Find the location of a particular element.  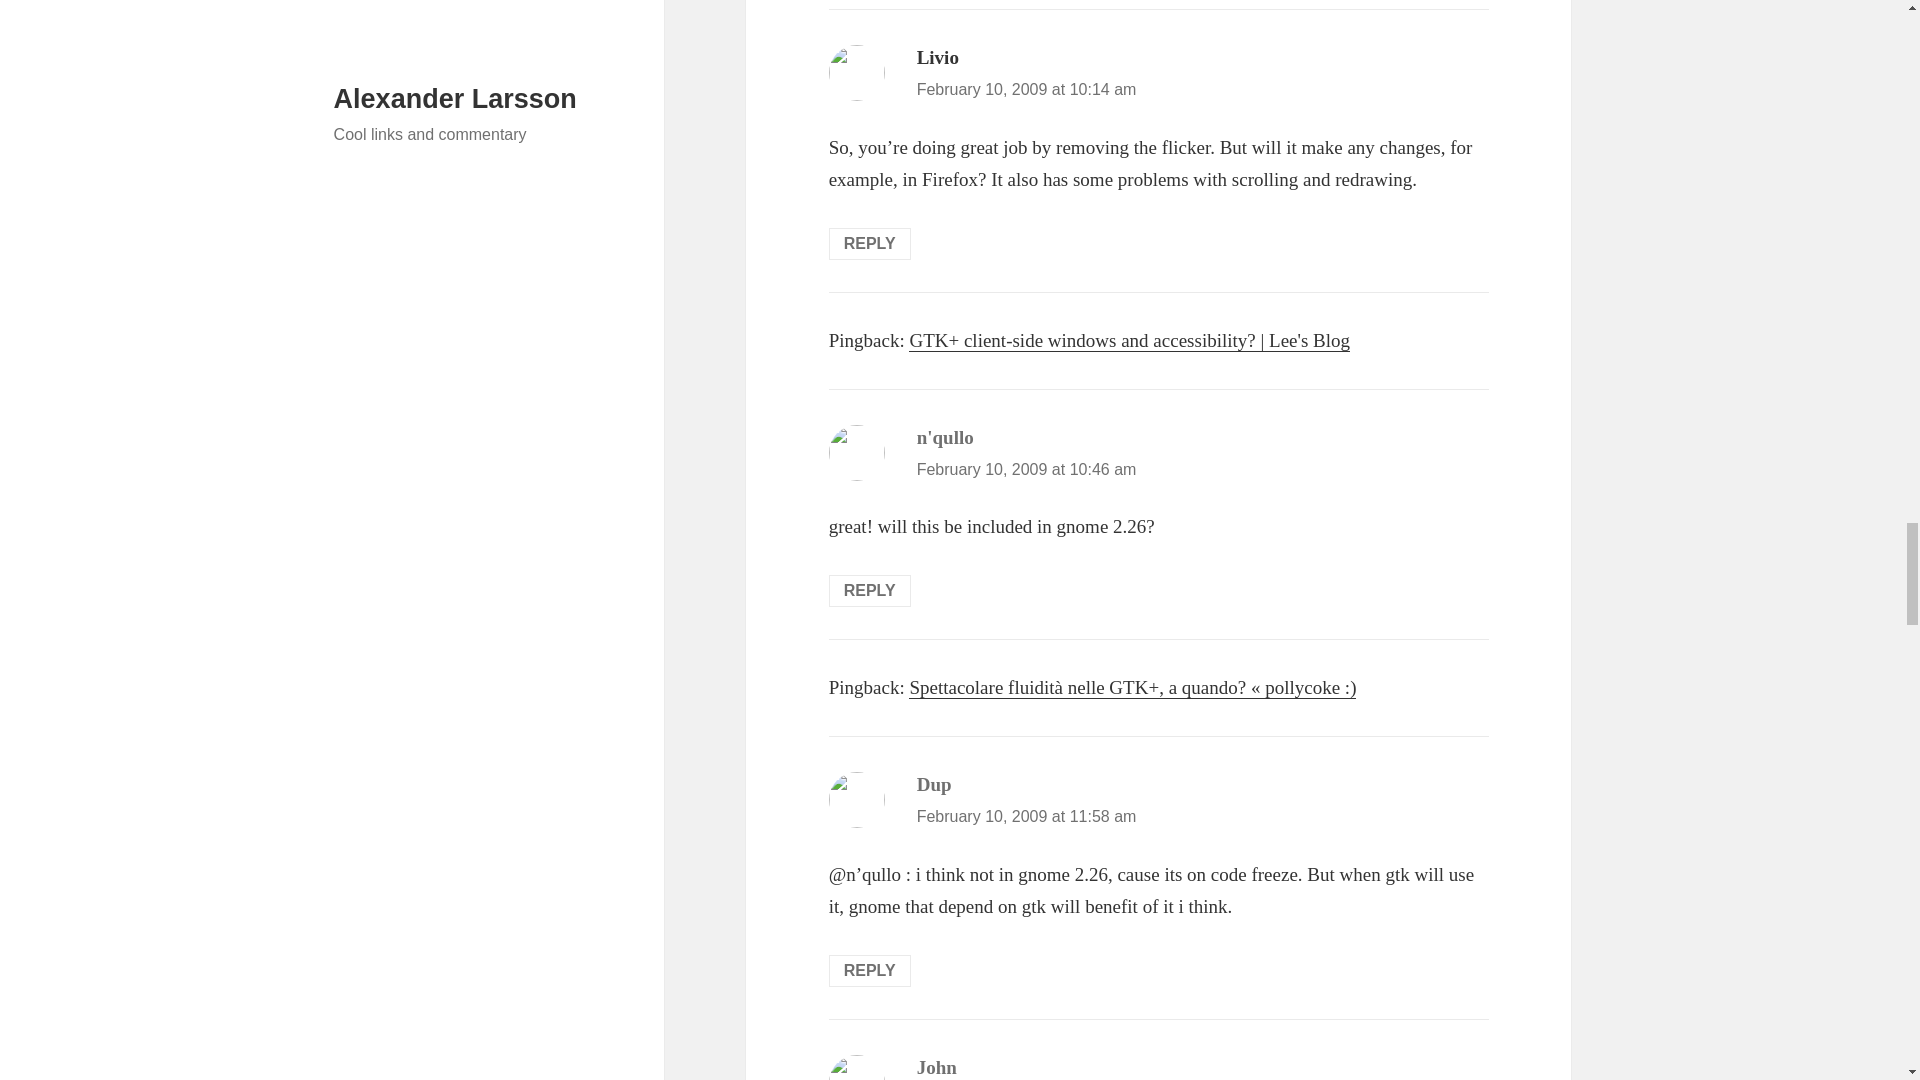

REPLY is located at coordinates (870, 244).